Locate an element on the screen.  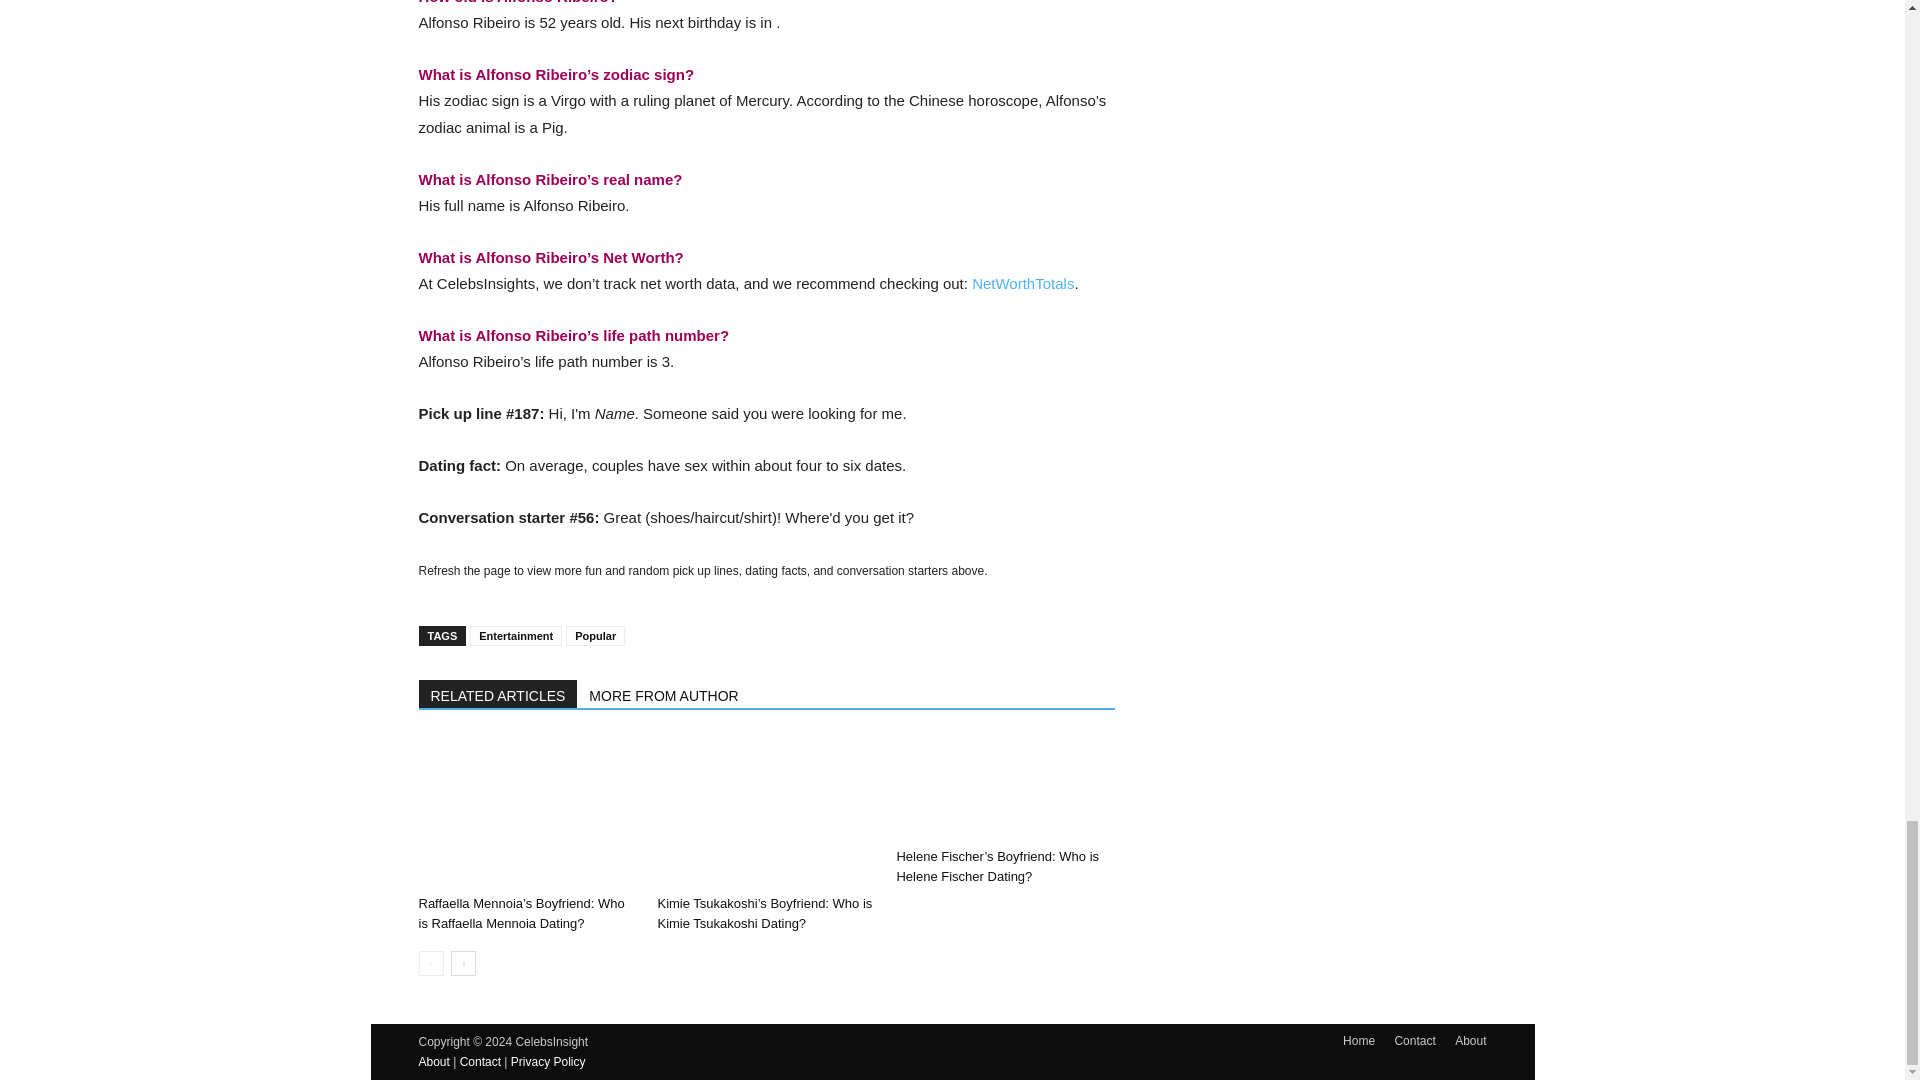
About is located at coordinates (1470, 1040).